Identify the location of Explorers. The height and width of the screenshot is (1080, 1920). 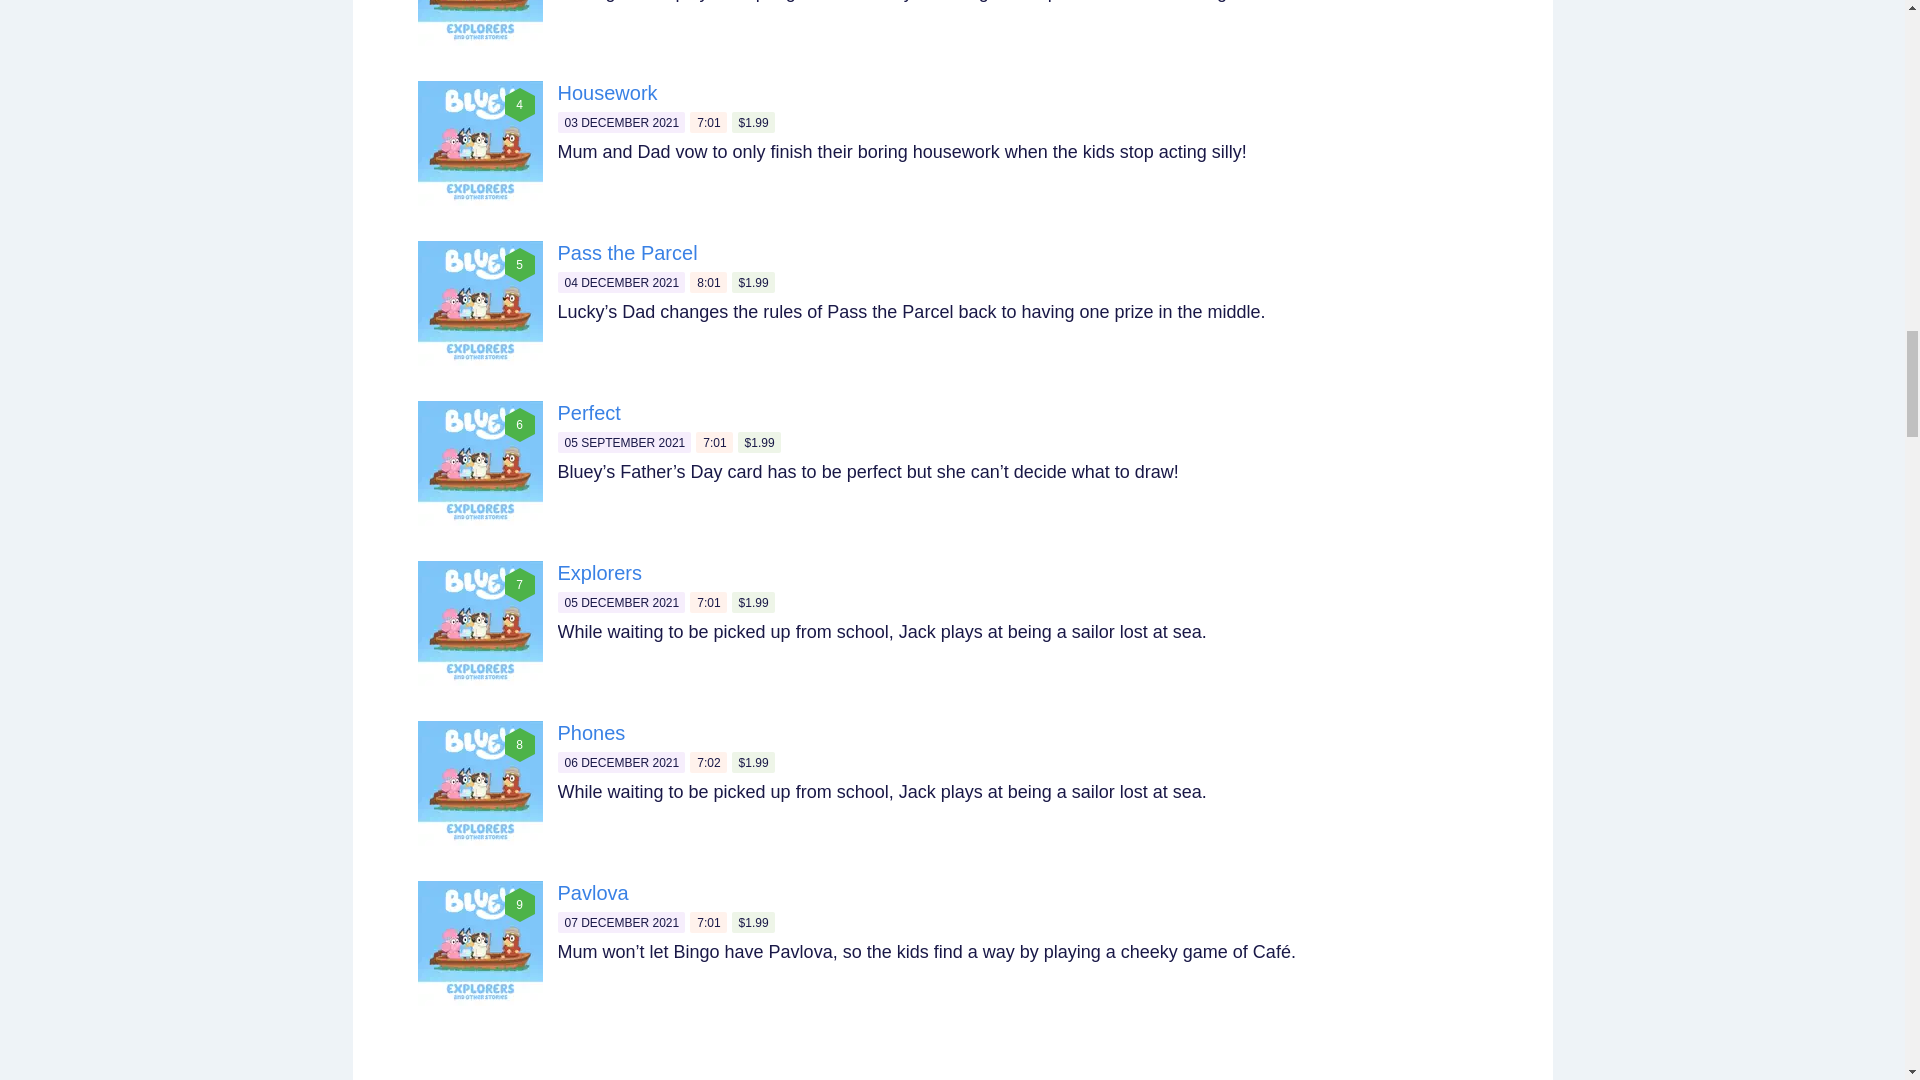
(600, 572).